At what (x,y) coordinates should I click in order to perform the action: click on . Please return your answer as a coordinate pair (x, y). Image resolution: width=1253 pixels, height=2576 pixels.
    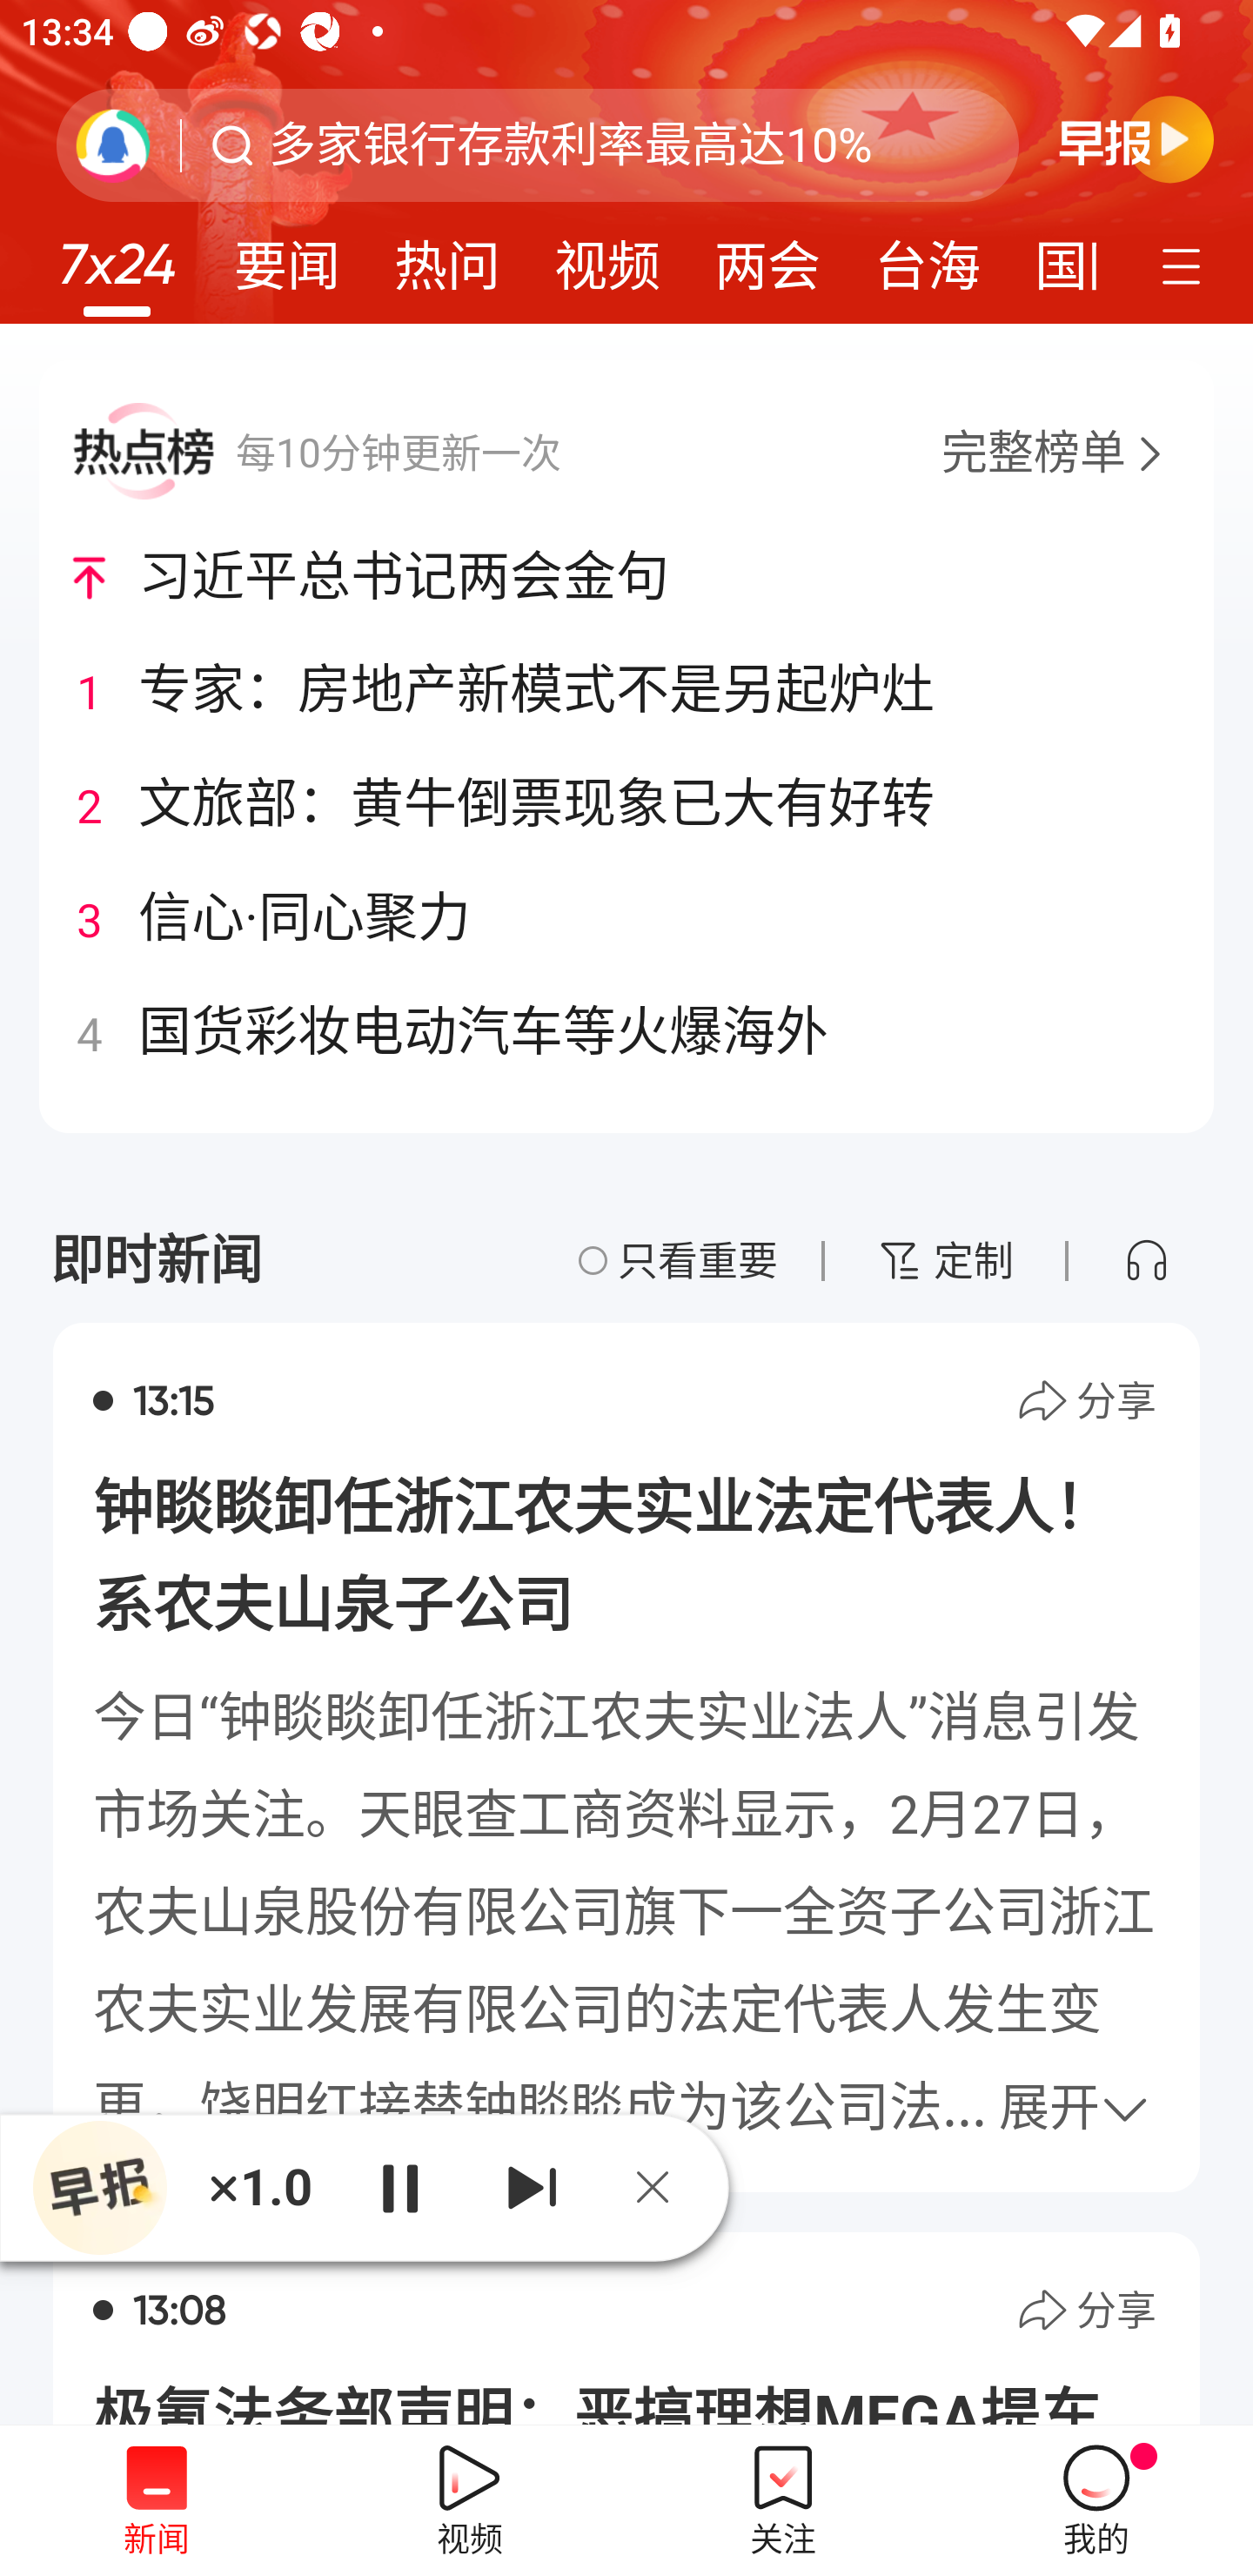
    Looking at the image, I should click on (1147, 1260).